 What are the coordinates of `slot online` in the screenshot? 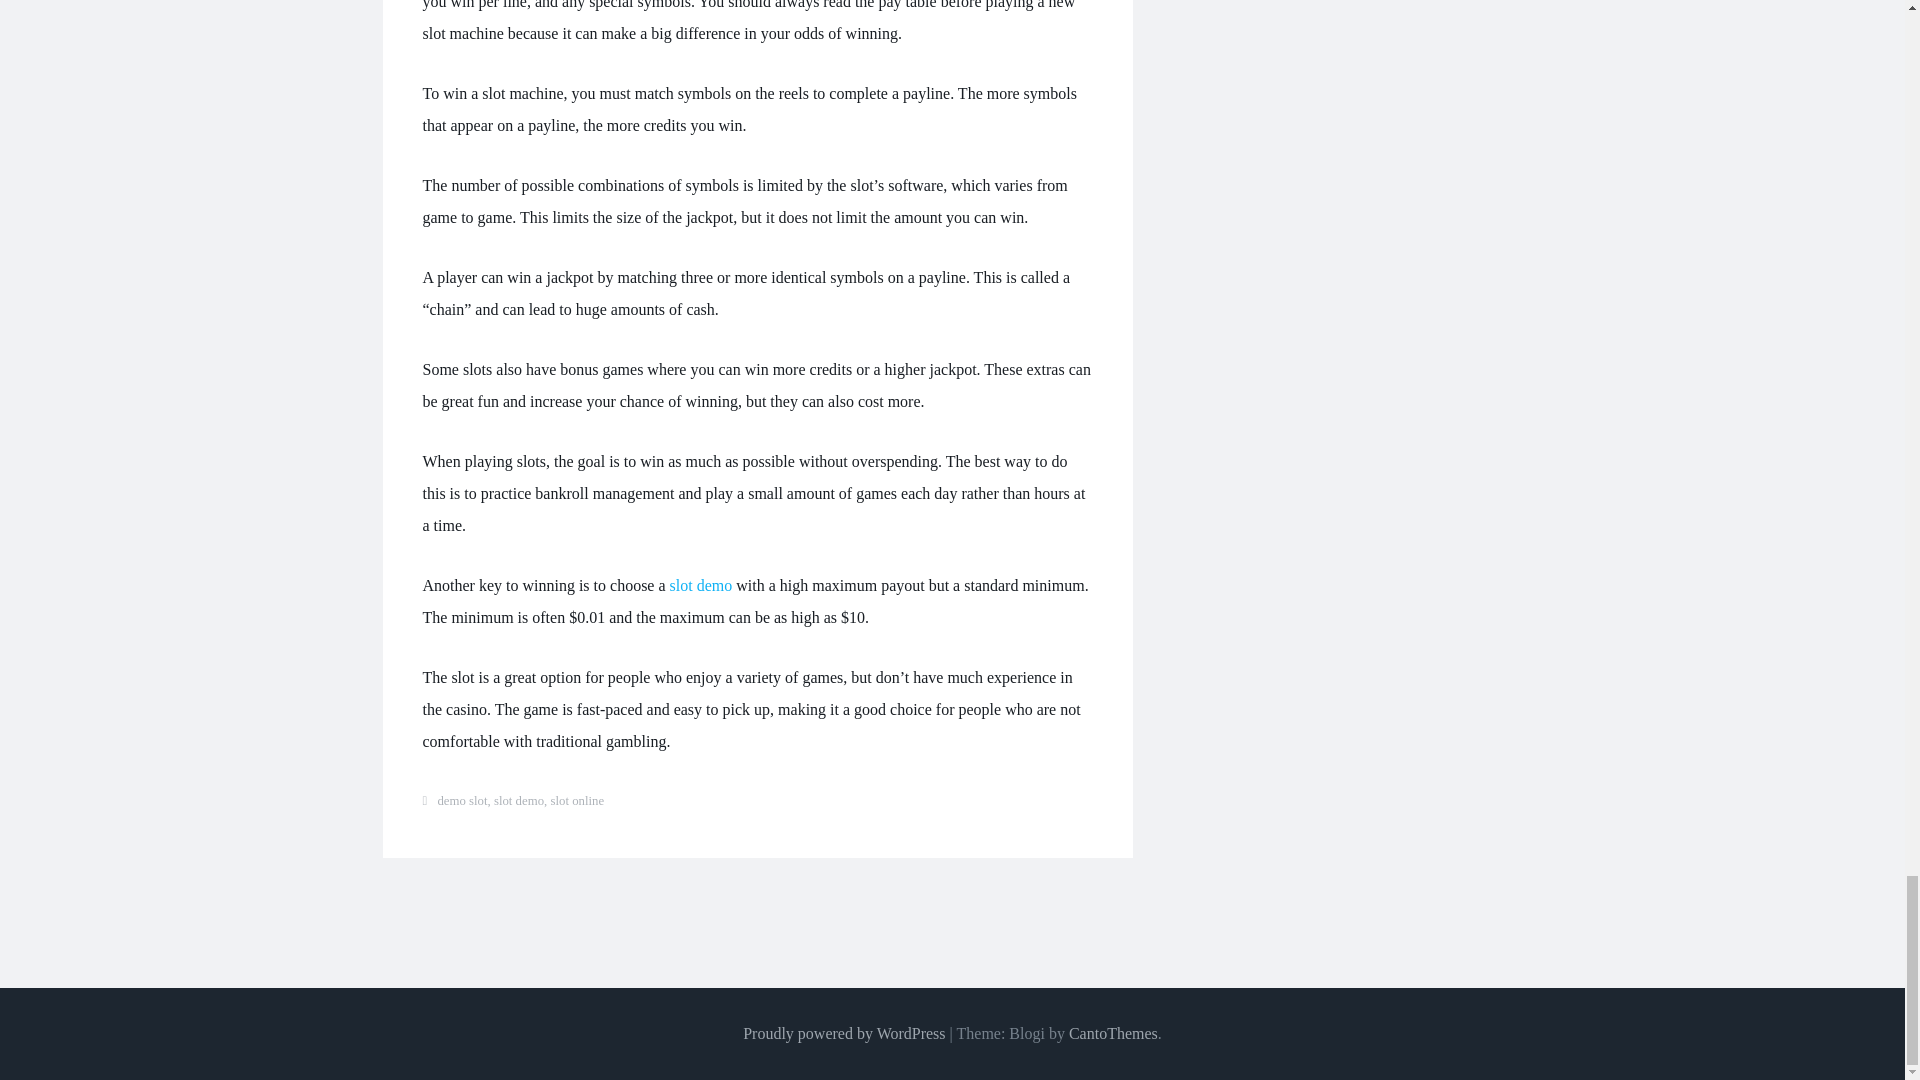 It's located at (576, 800).